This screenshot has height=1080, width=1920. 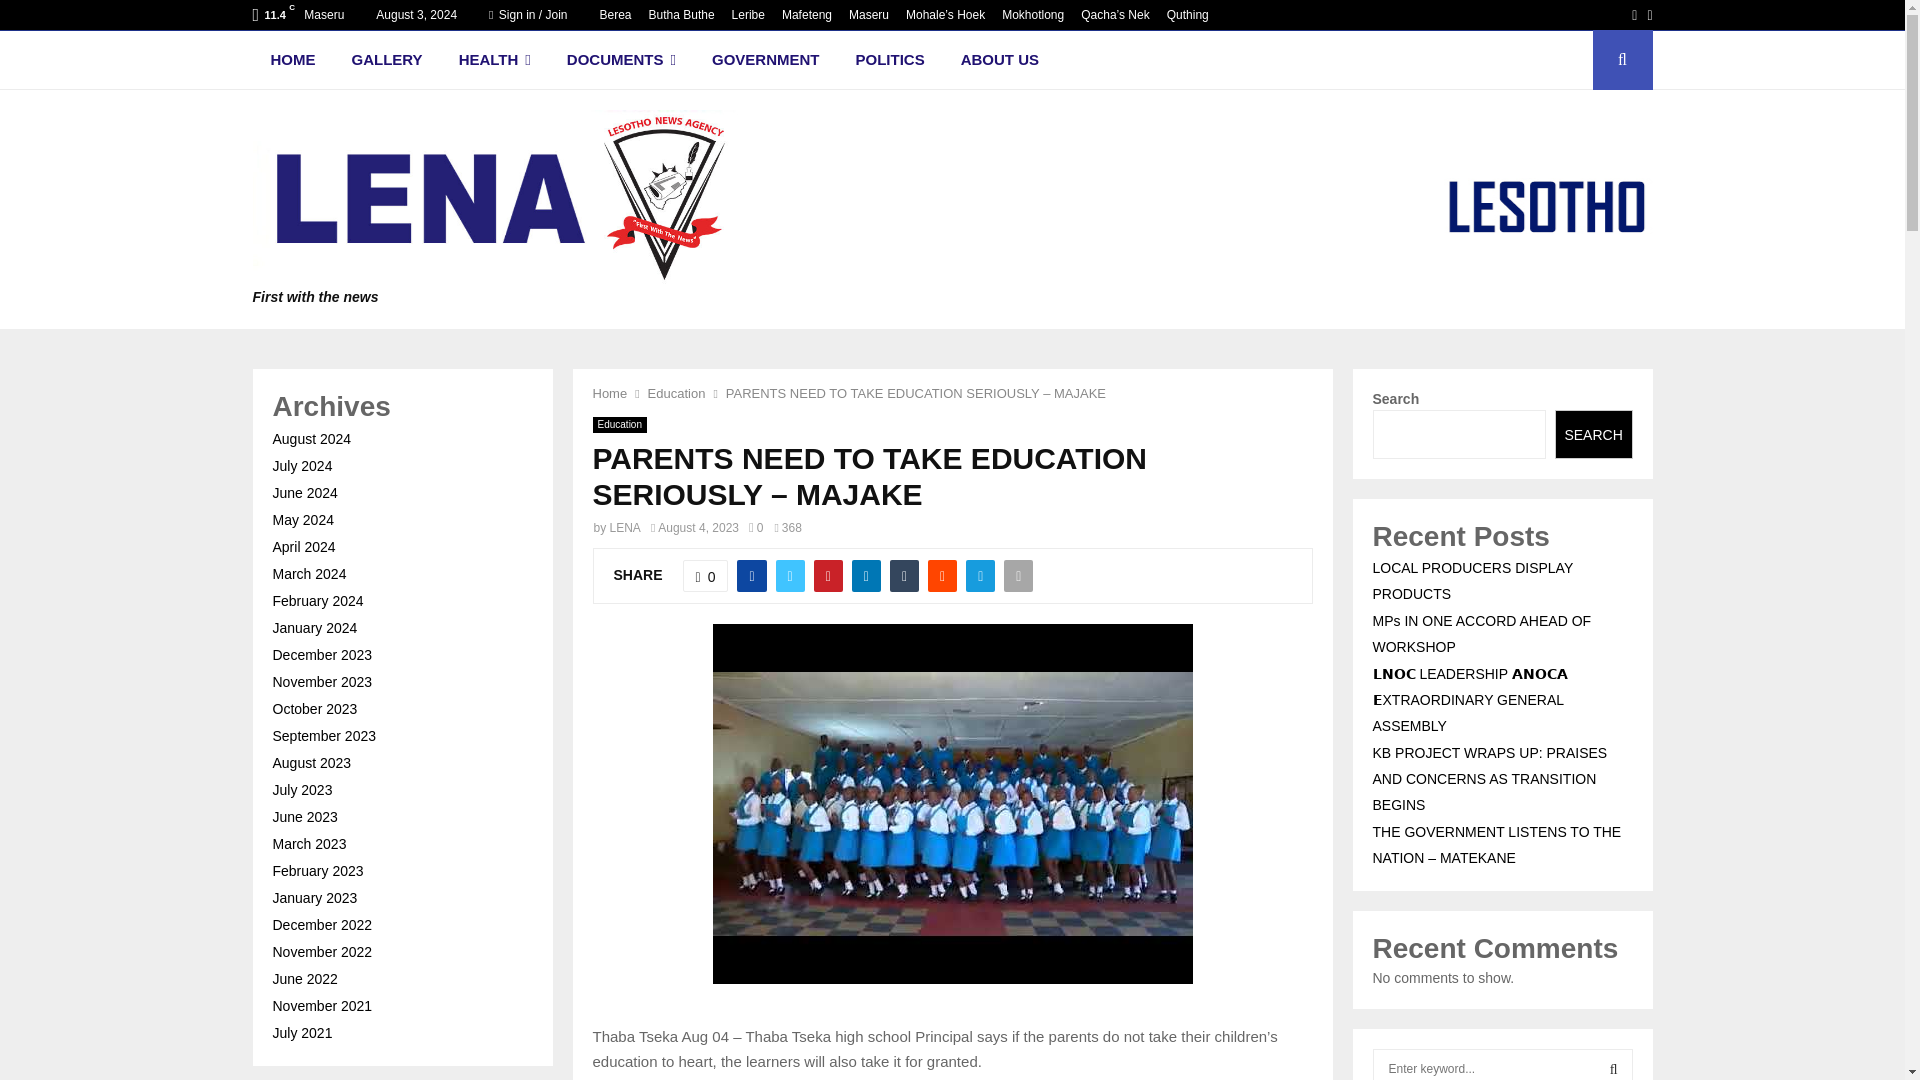 I want to click on Butha Buthe, so click(x=681, y=15).